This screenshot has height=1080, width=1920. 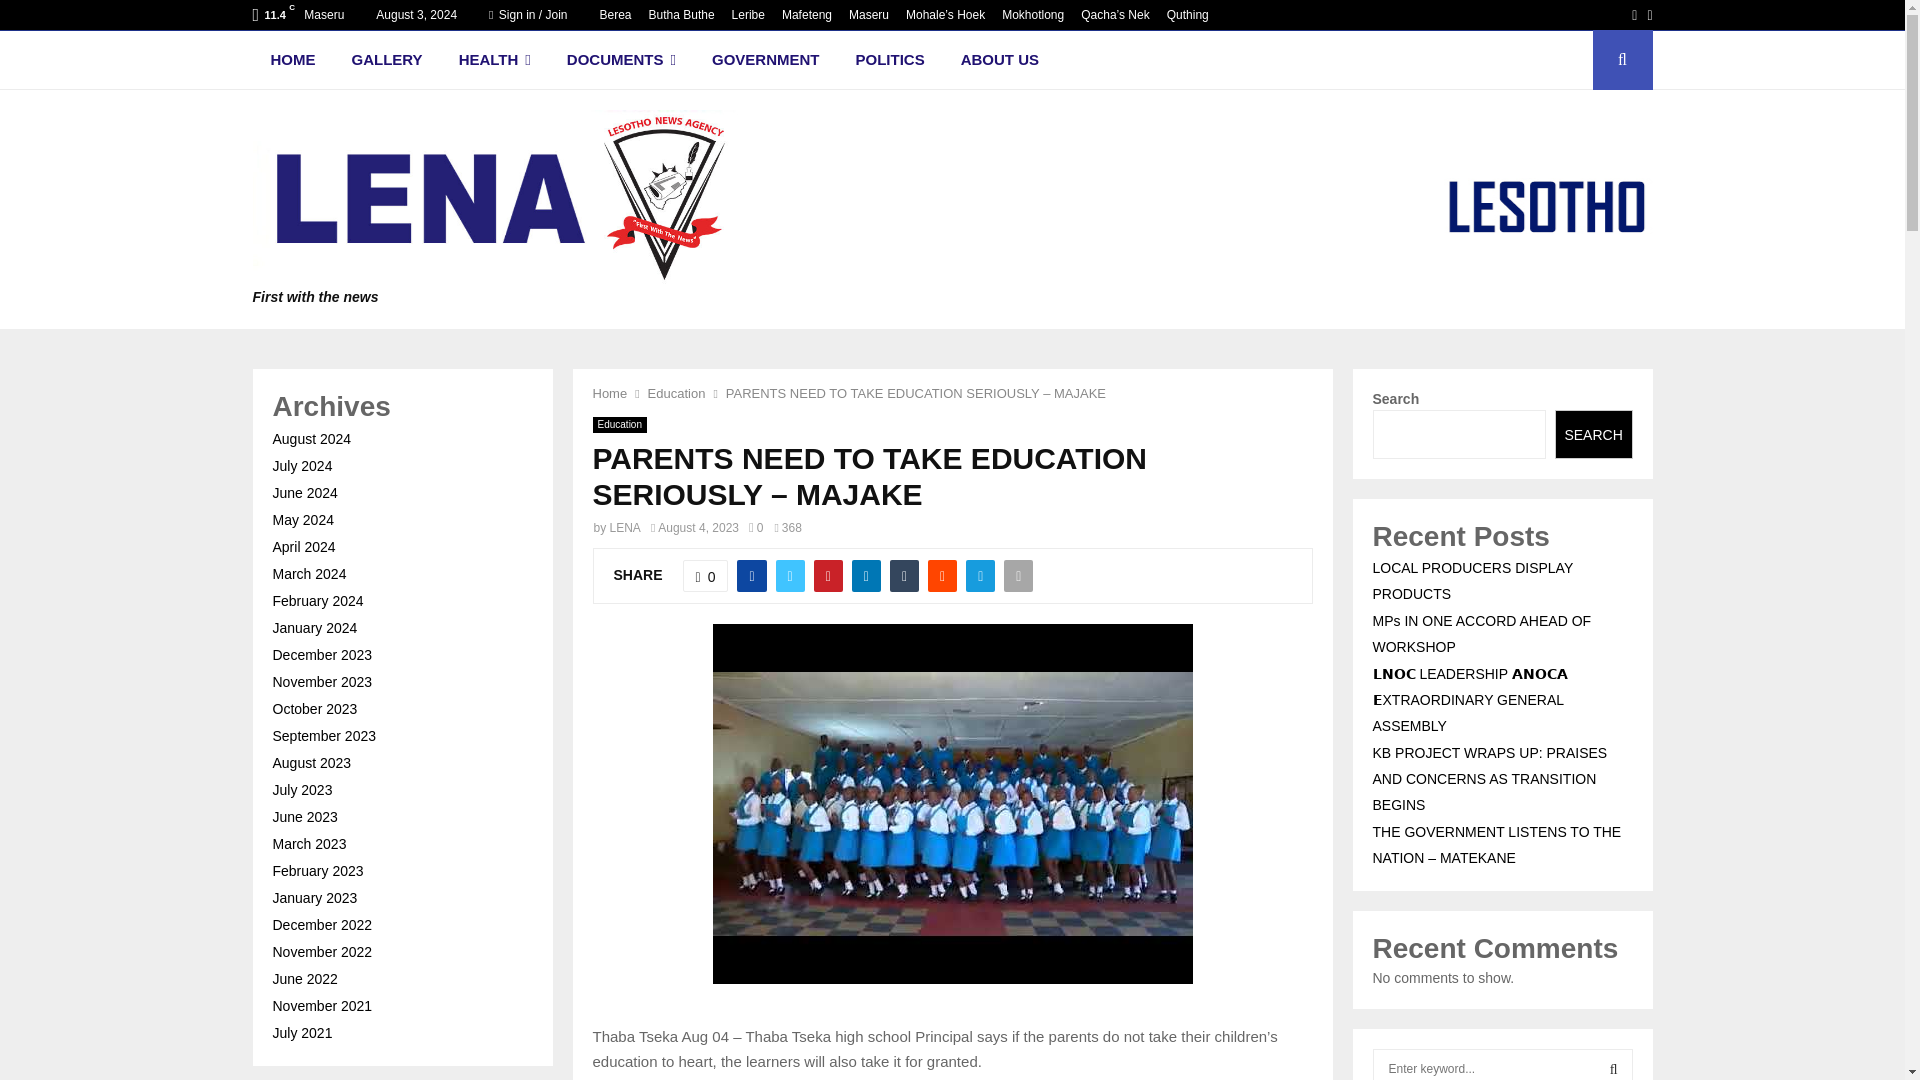 I want to click on Butha Buthe, so click(x=681, y=15).